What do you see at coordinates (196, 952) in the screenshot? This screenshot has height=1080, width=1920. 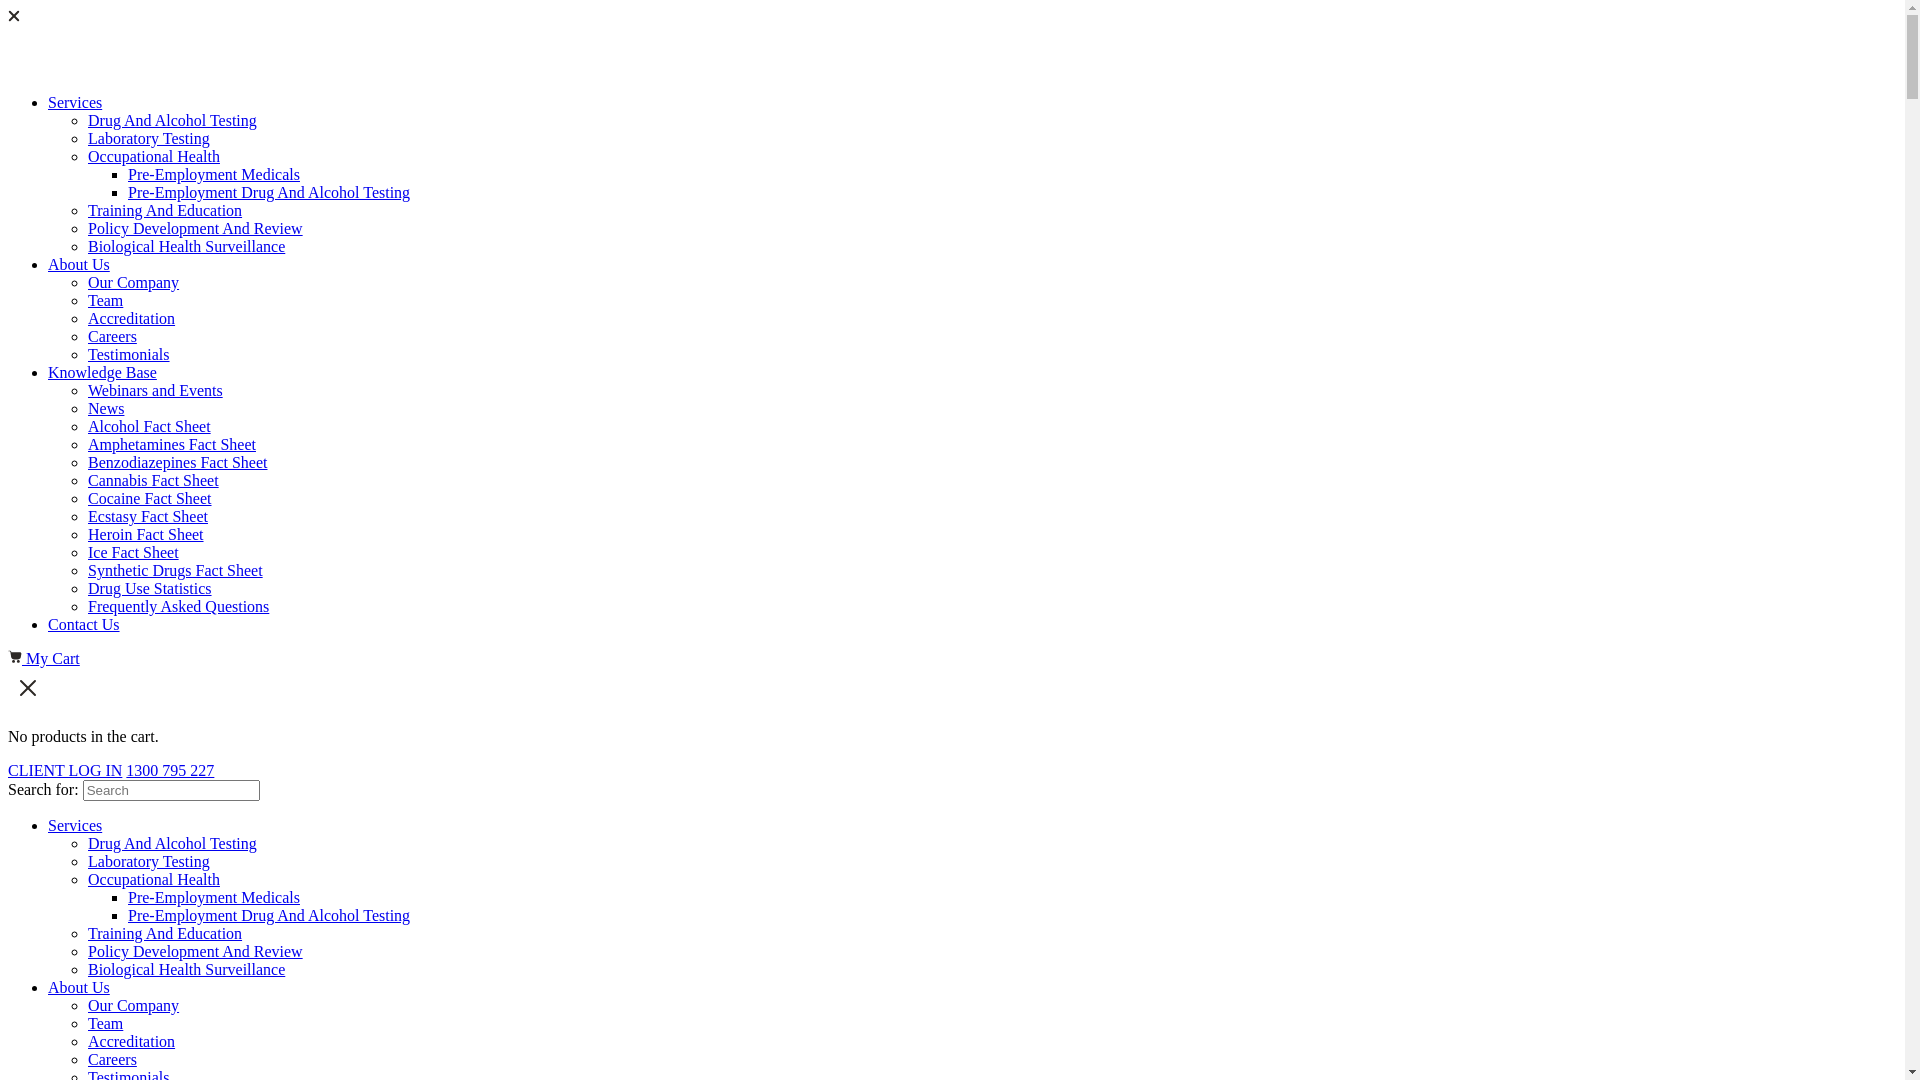 I see `Policy Development And Review` at bounding box center [196, 952].